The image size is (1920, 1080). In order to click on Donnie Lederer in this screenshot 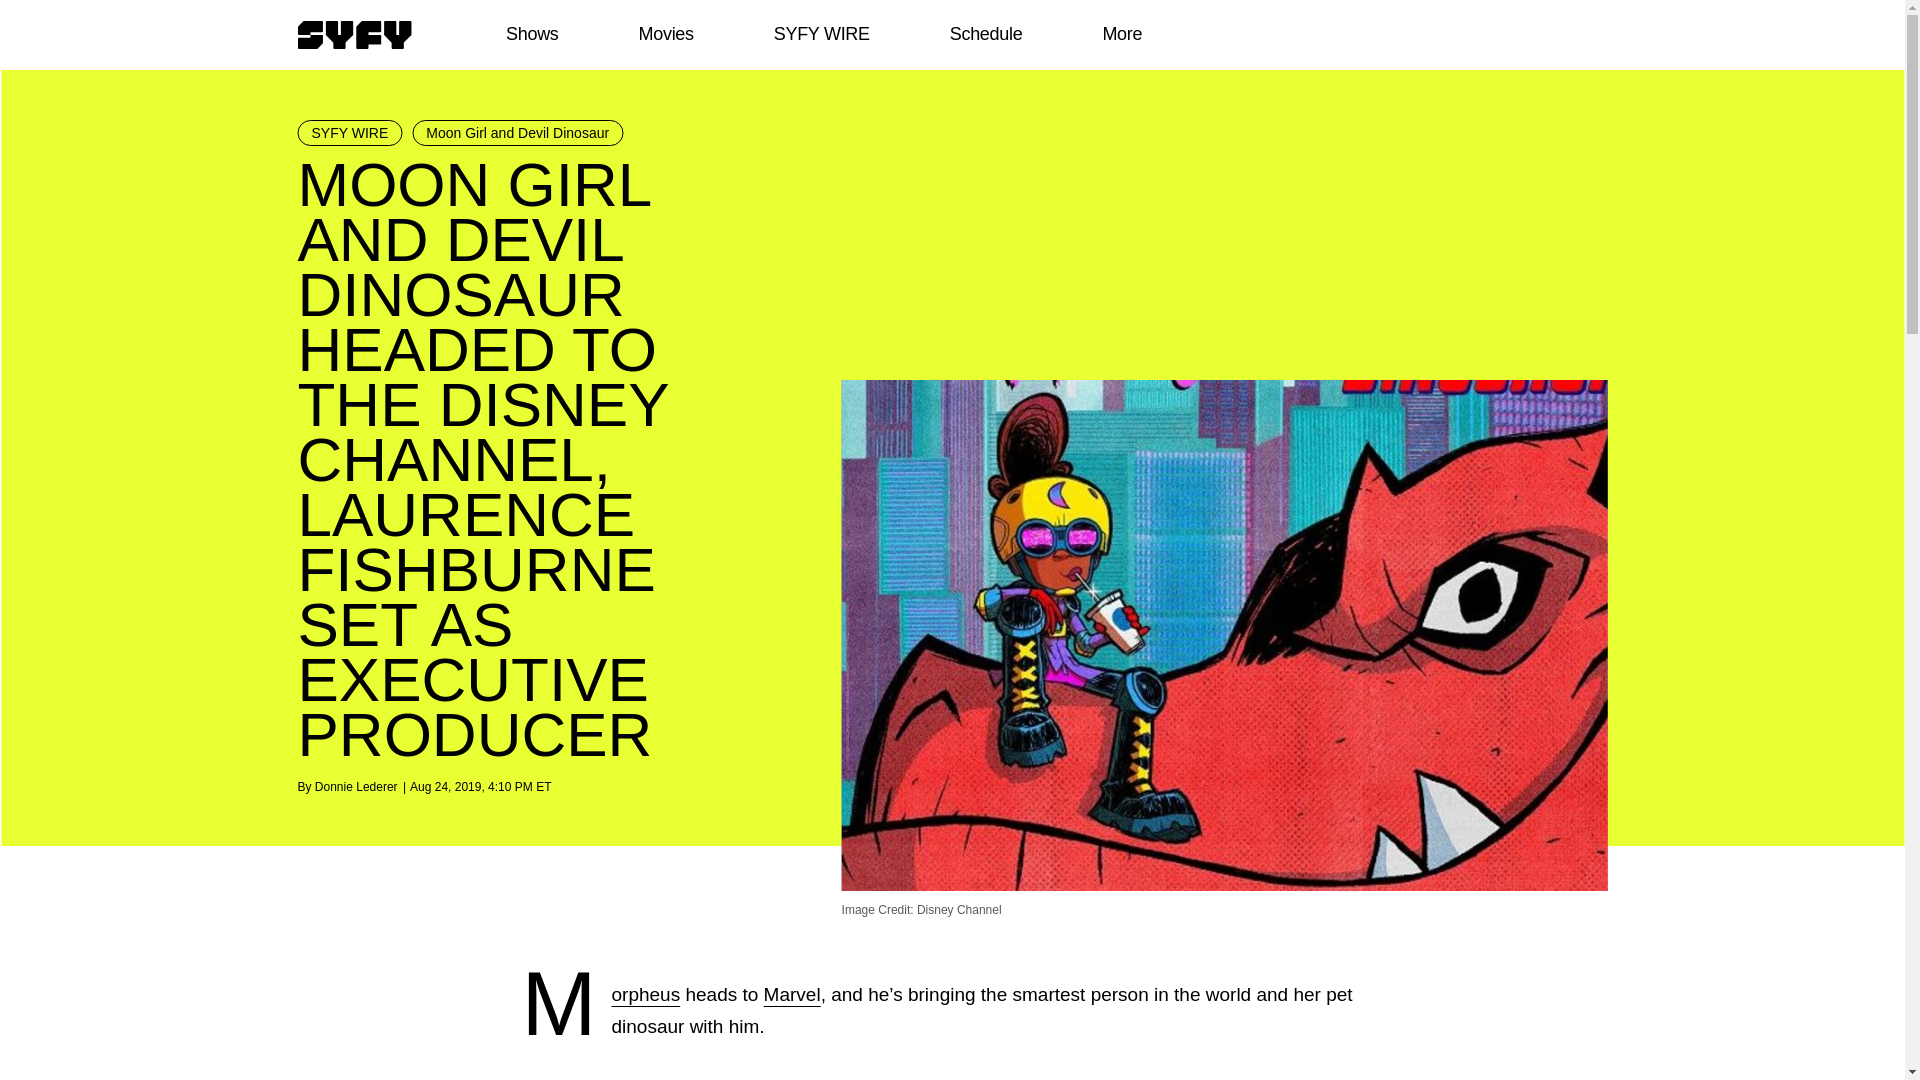, I will do `click(356, 786)`.